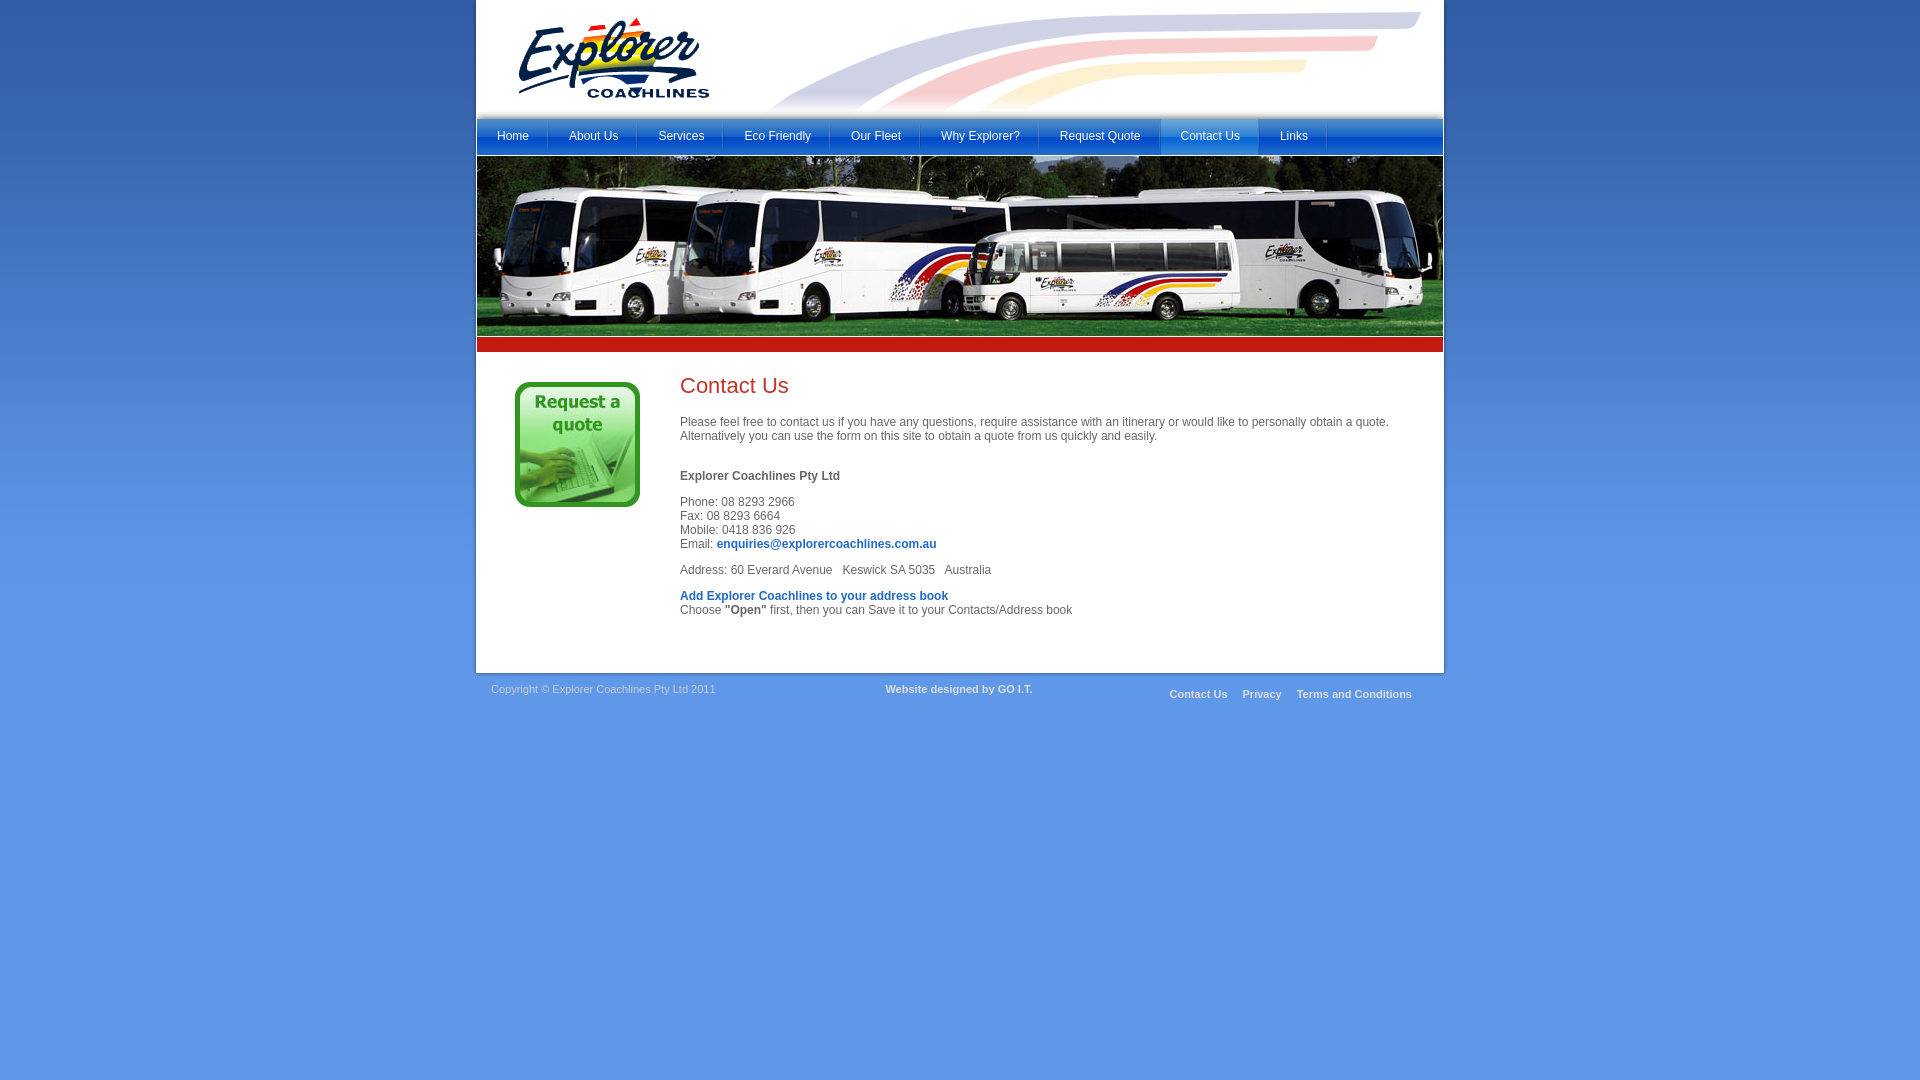 Image resolution: width=1920 pixels, height=1080 pixels. I want to click on Website designed by GO I.T., so click(958, 689).